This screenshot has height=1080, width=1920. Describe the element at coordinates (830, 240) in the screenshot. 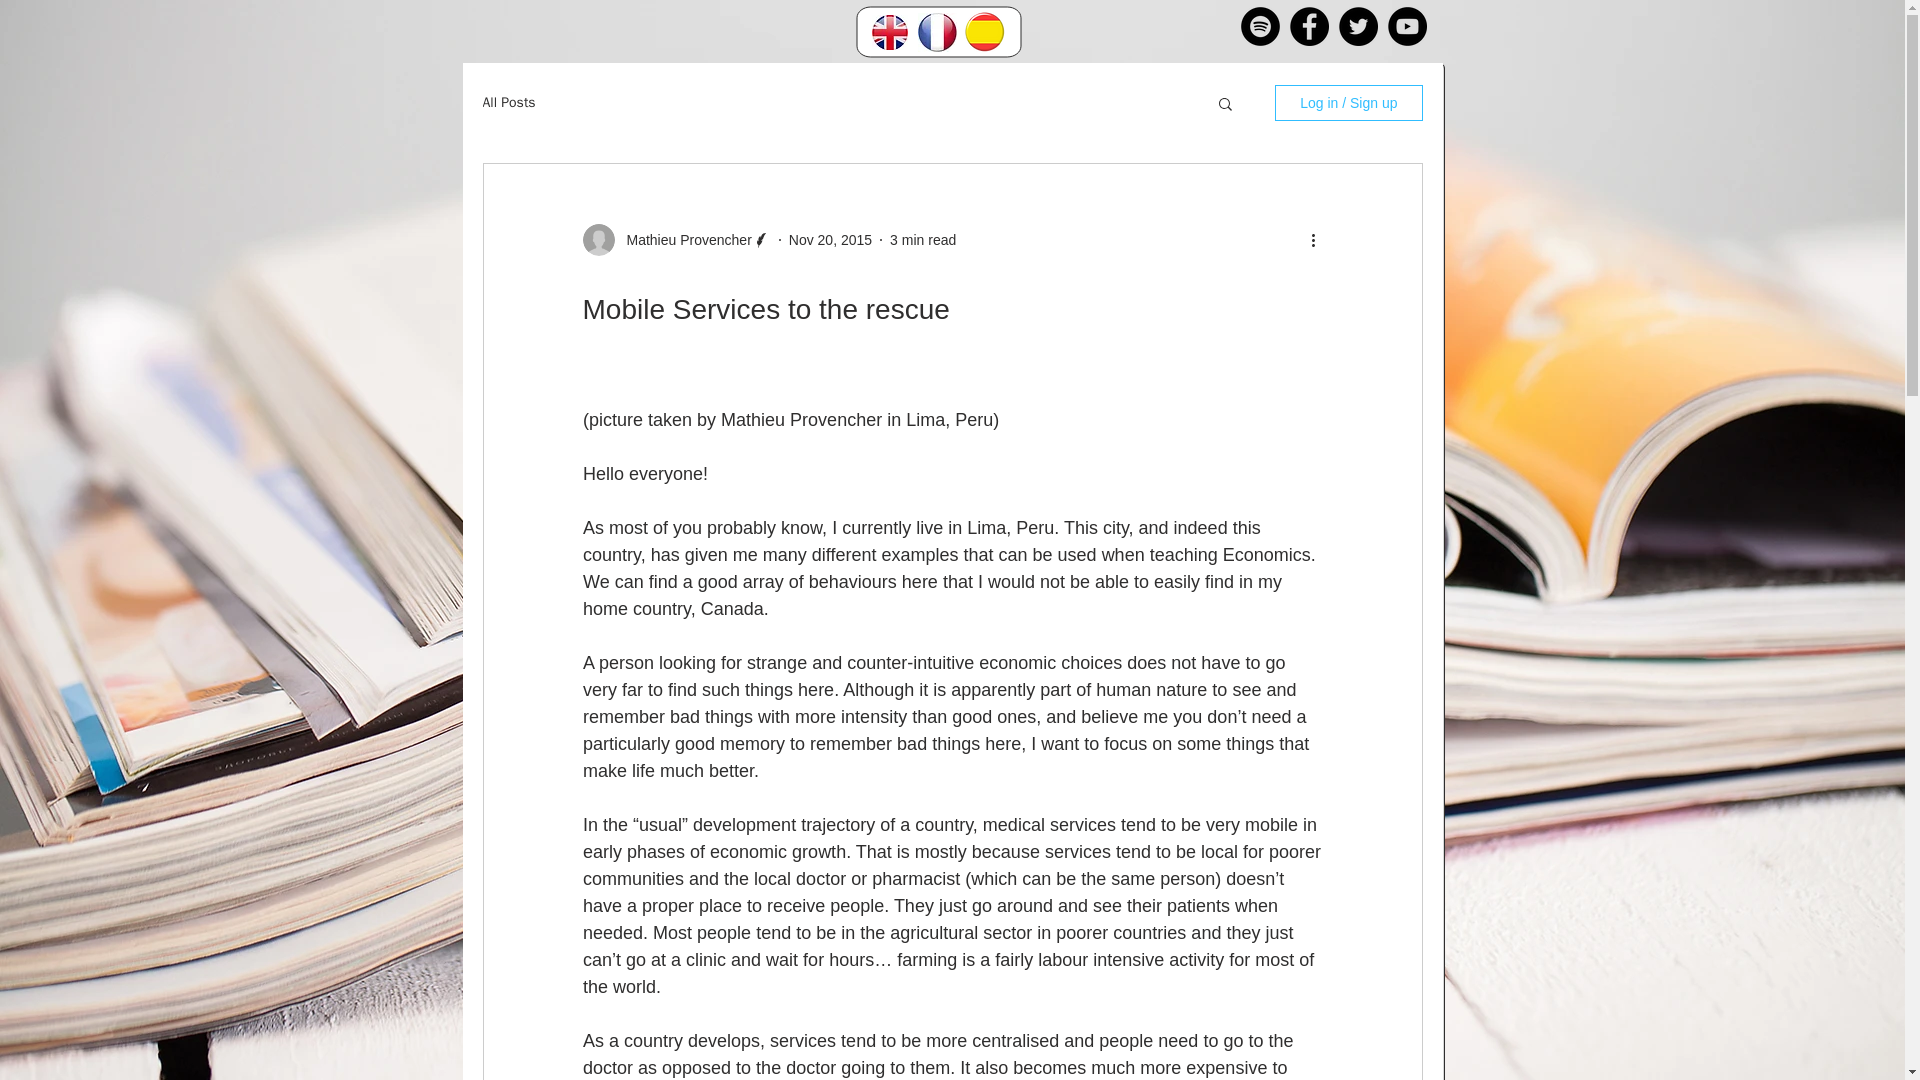

I see `Nov 20, 2015` at that location.